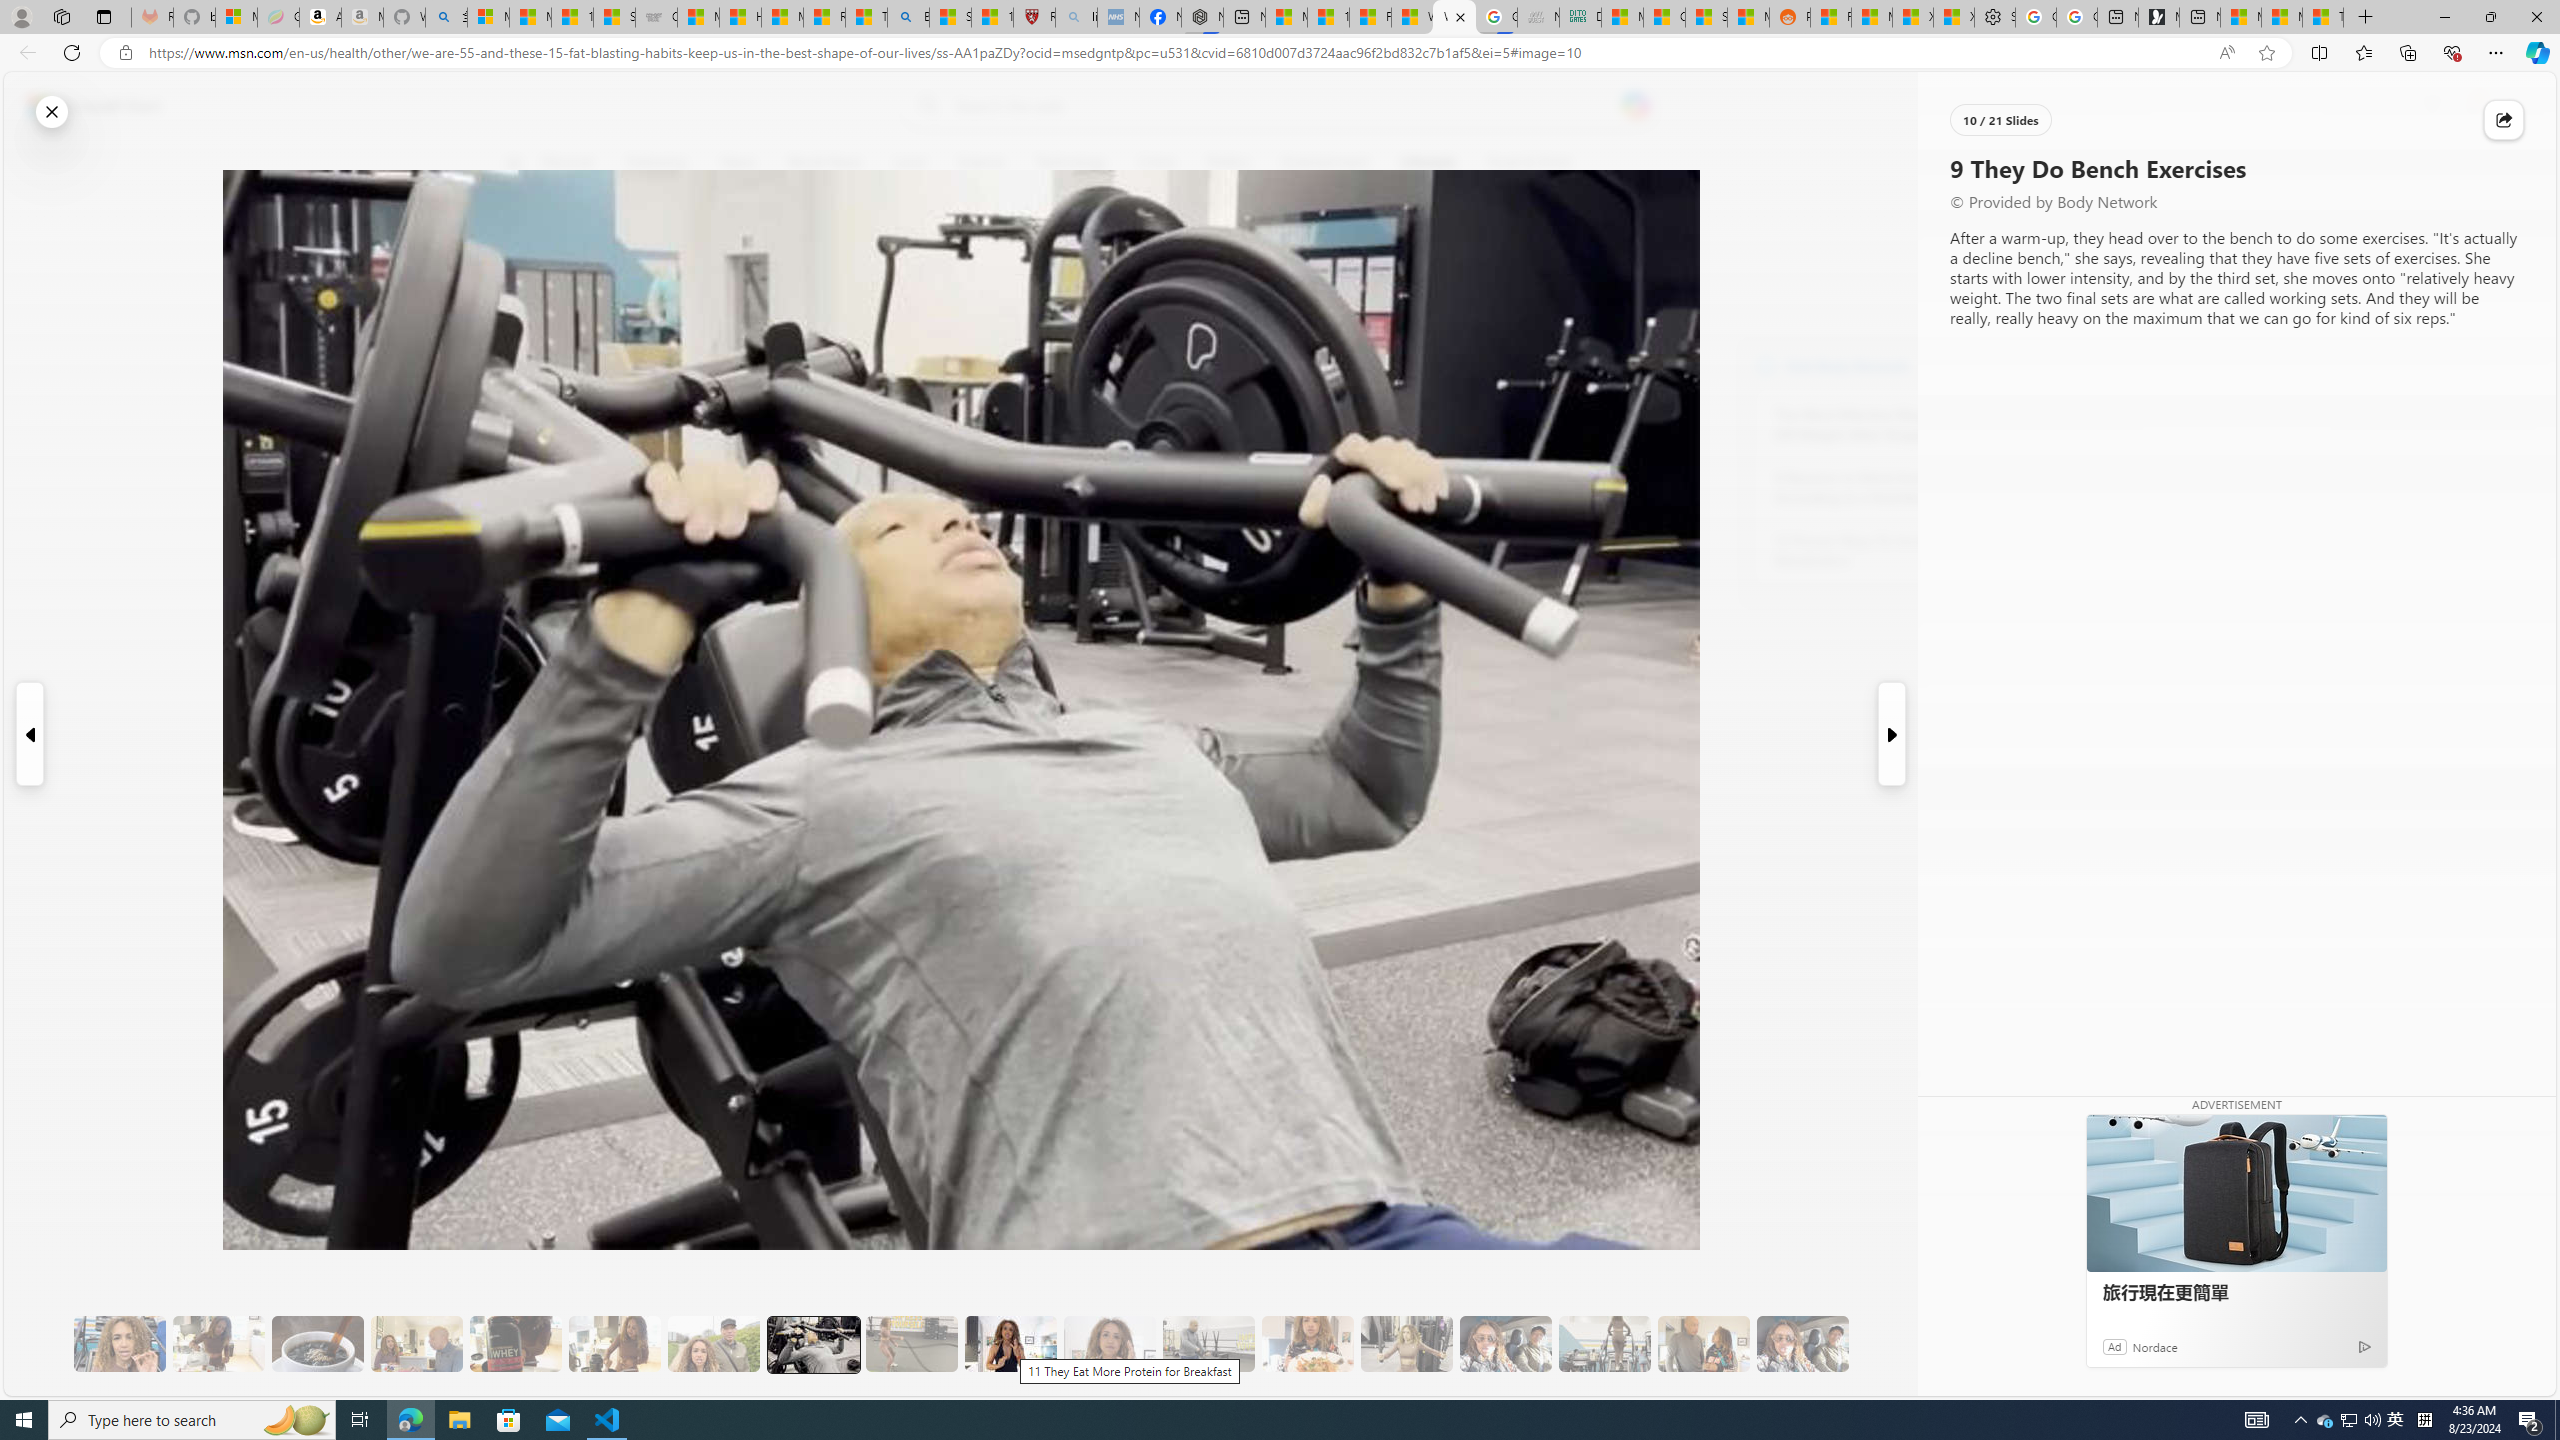 This screenshot has height=1440, width=2560. I want to click on Recipes - MSN, so click(826, 17).